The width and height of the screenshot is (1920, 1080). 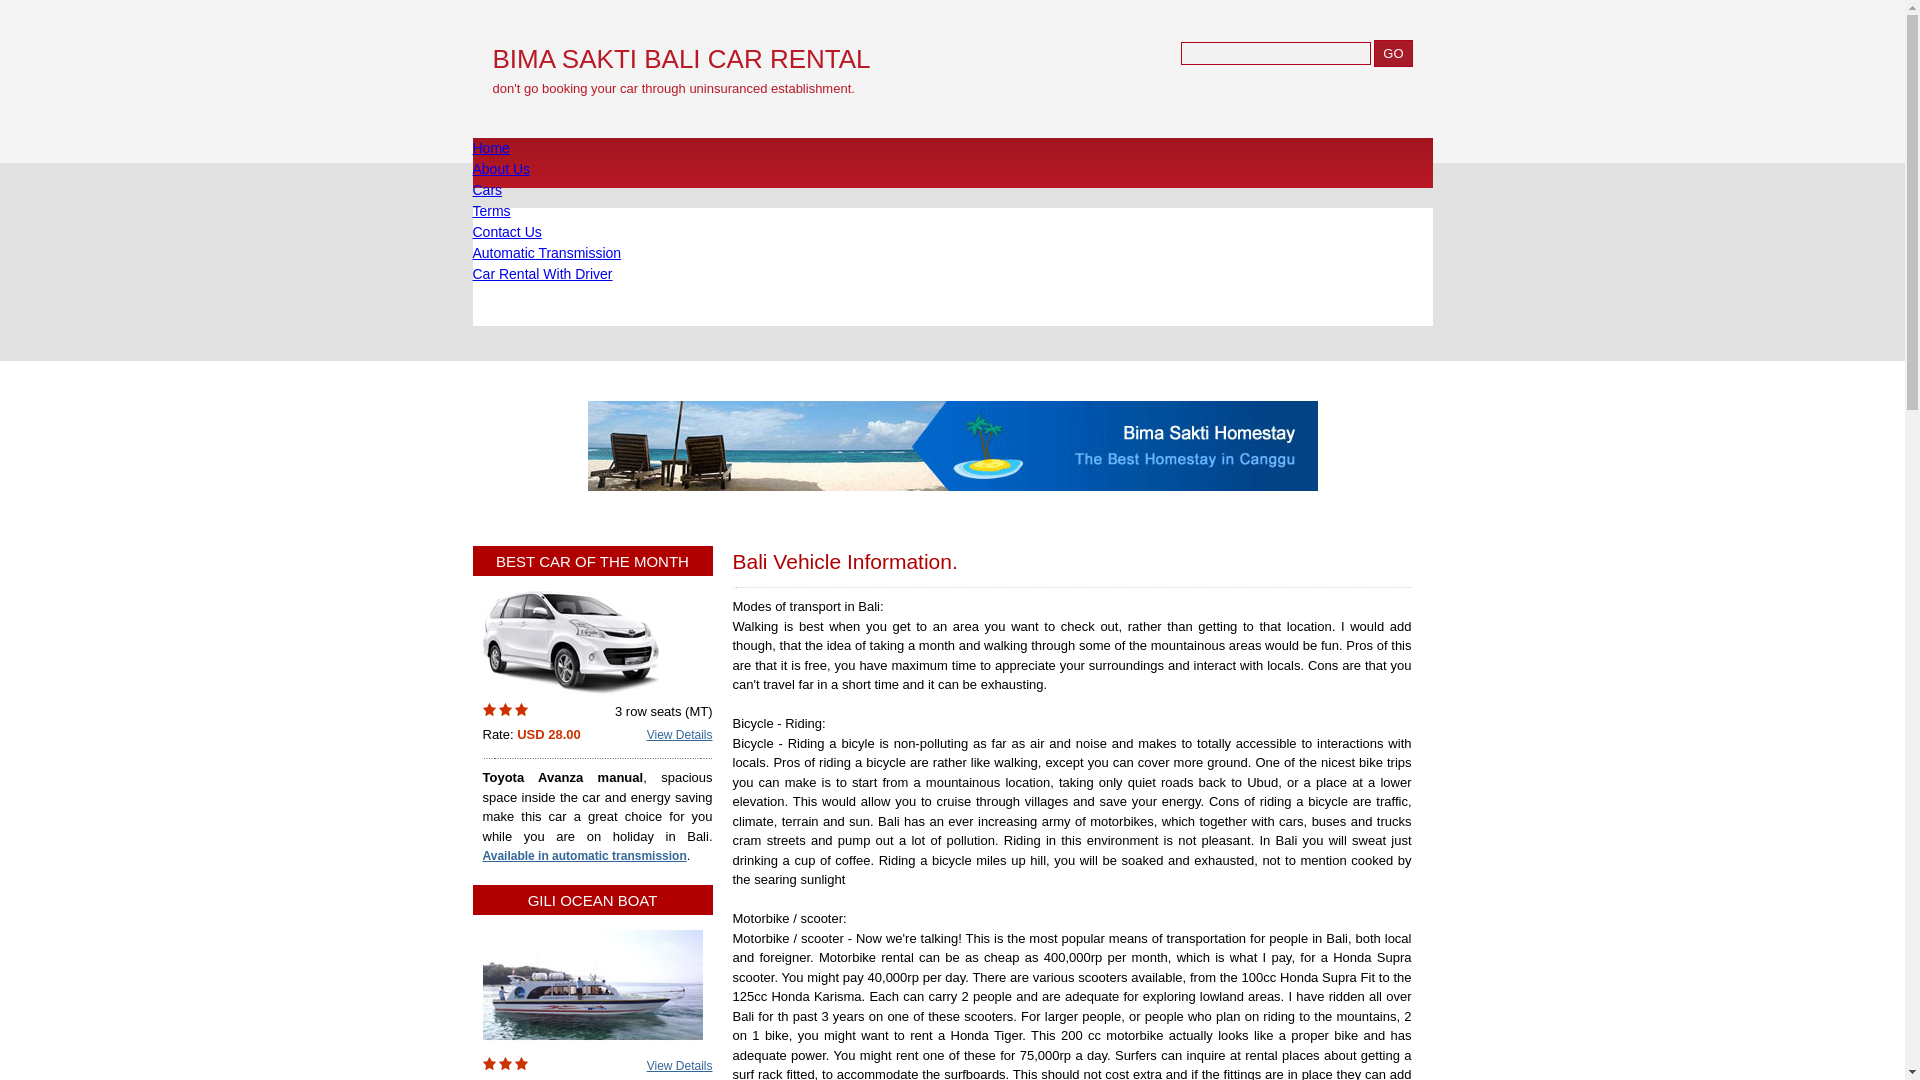 What do you see at coordinates (546, 253) in the screenshot?
I see `Automatic Transmission` at bounding box center [546, 253].